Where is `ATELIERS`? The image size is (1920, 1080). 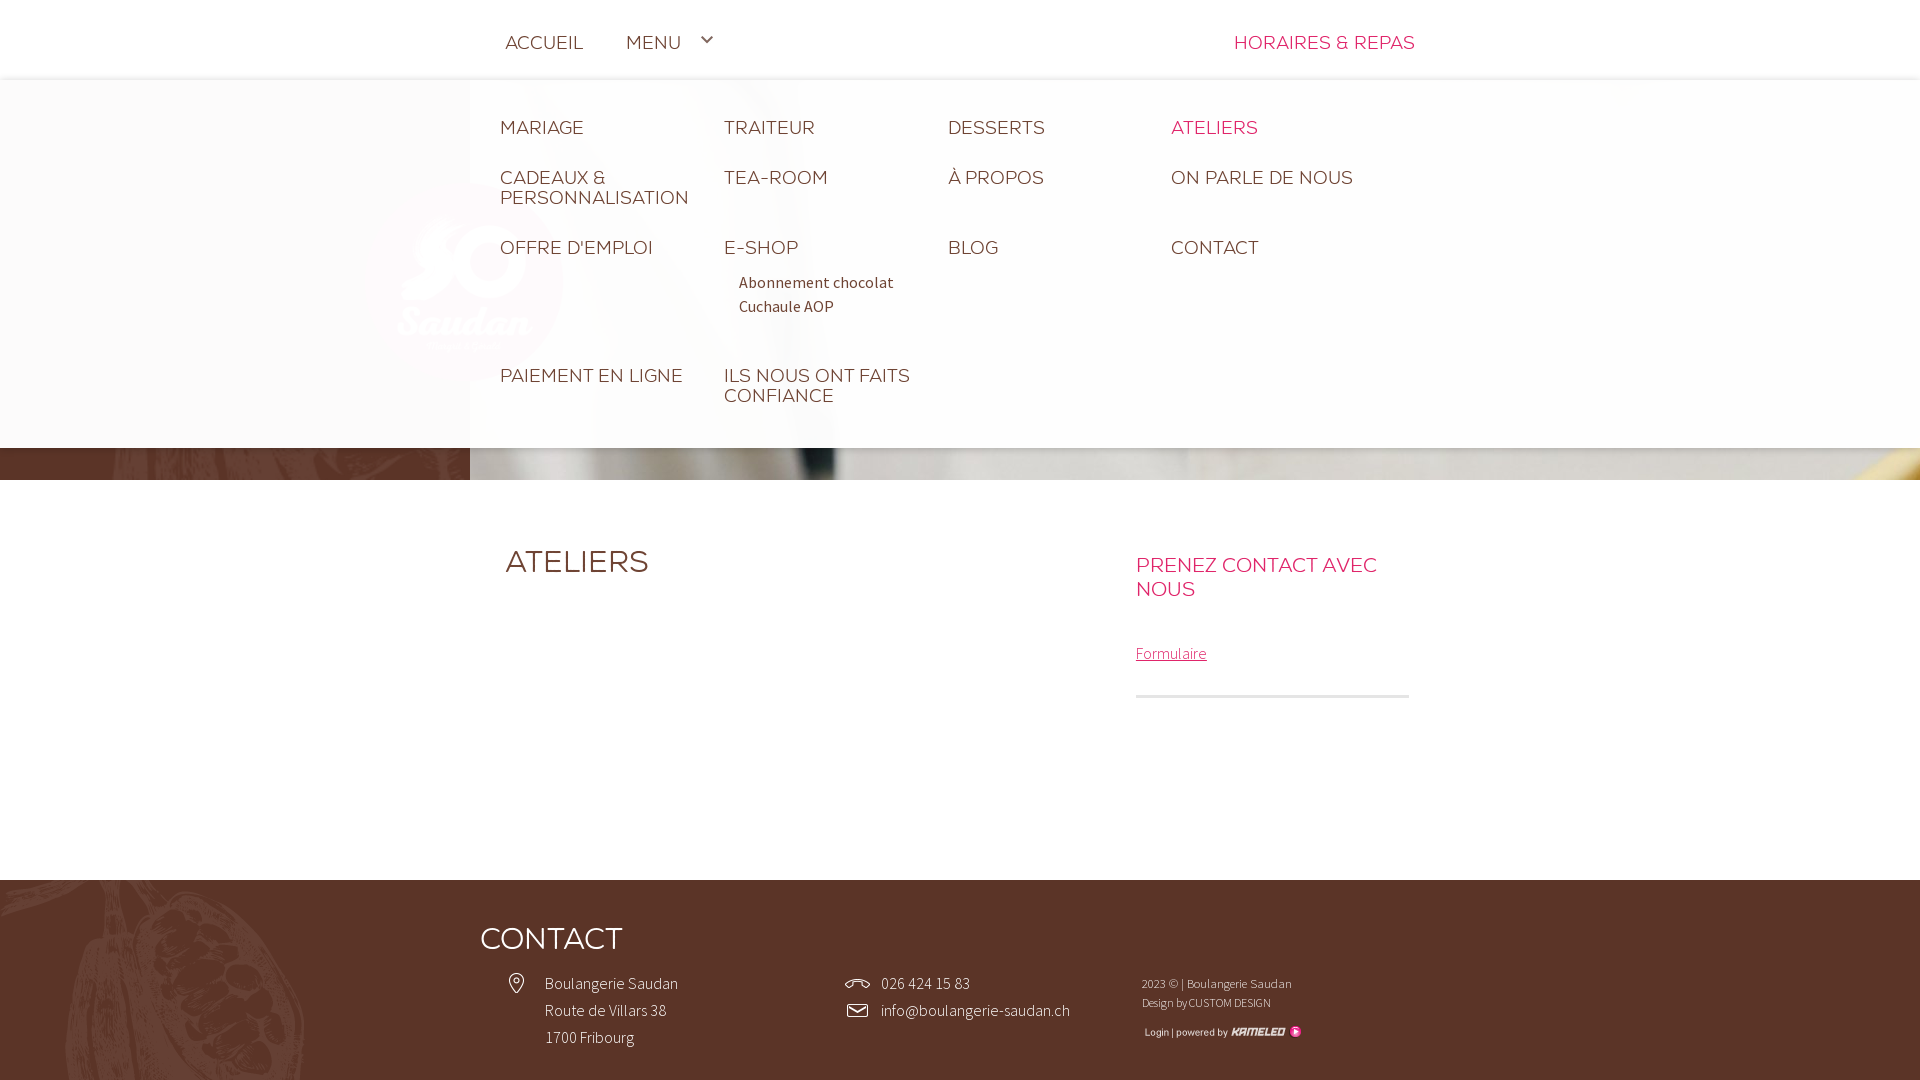 ATELIERS is located at coordinates (1272, 125).